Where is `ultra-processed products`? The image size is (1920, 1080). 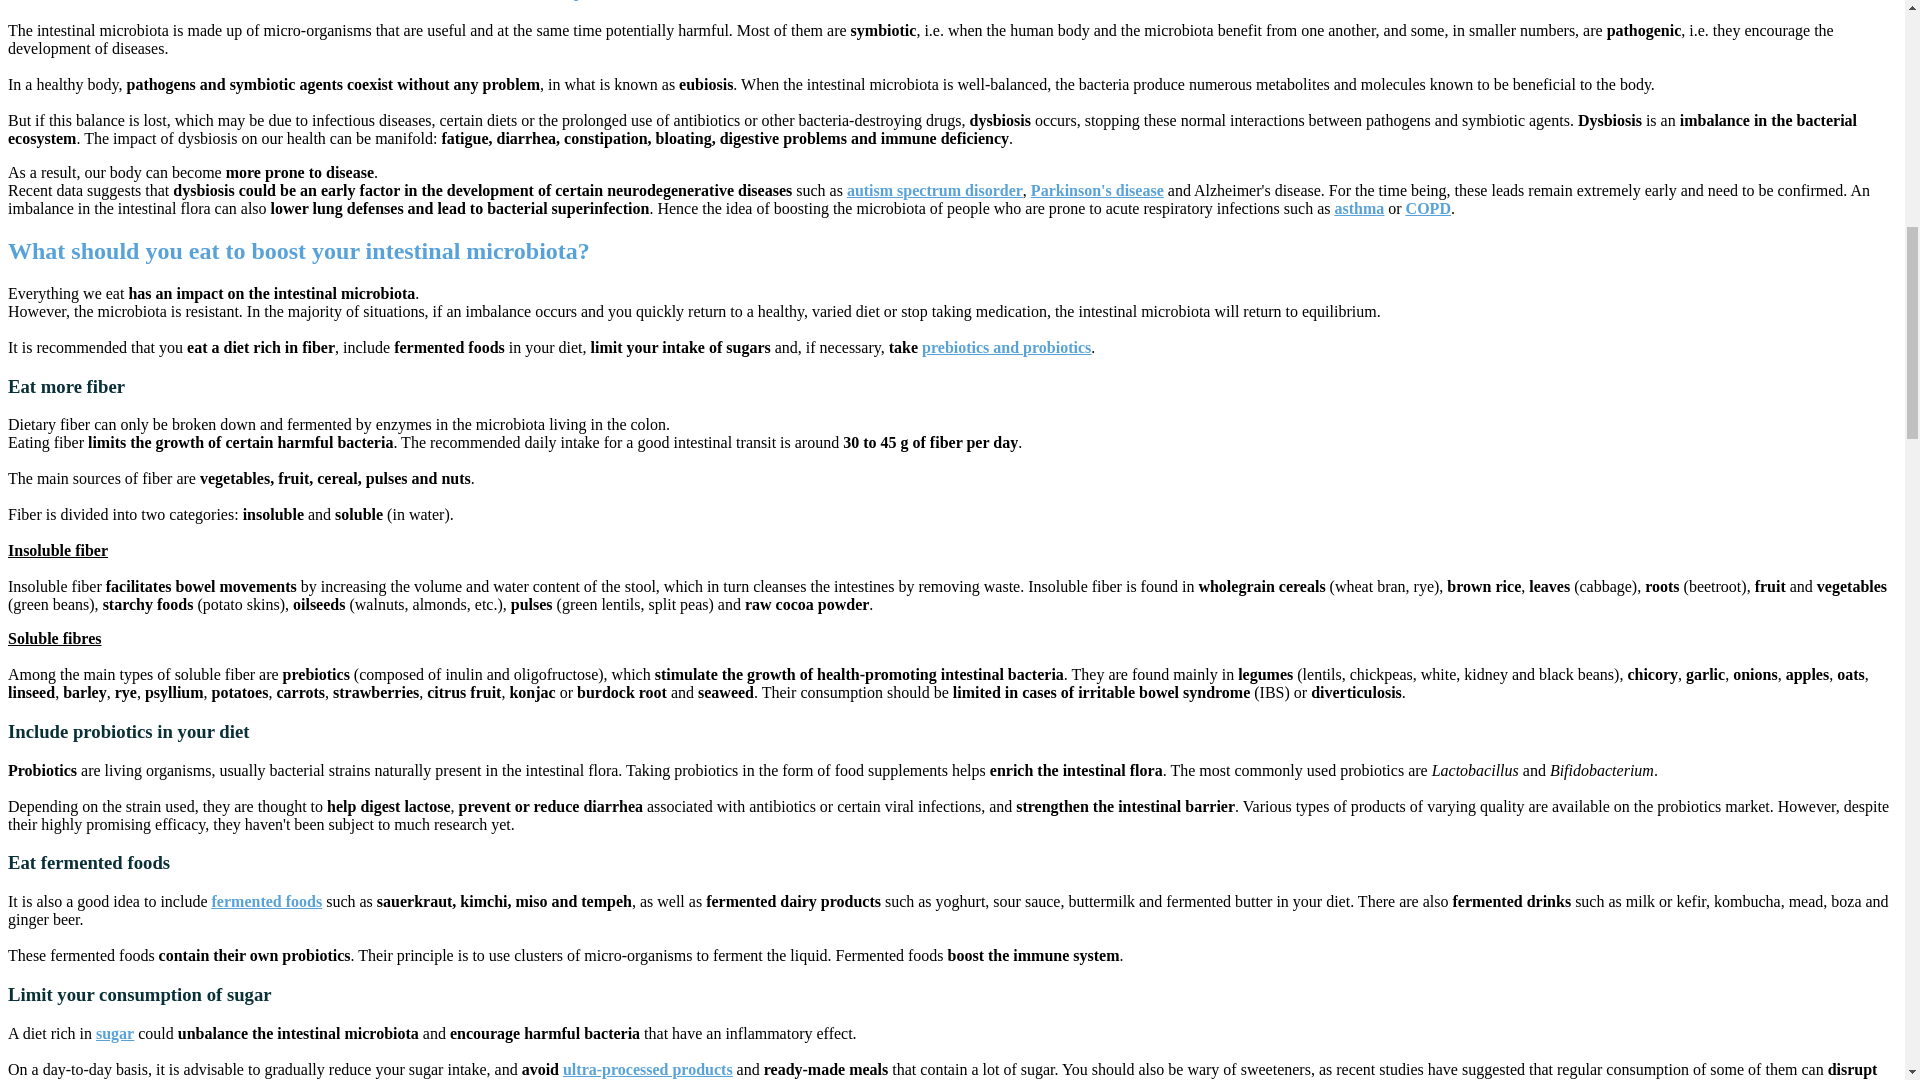 ultra-processed products is located at coordinates (648, 1068).